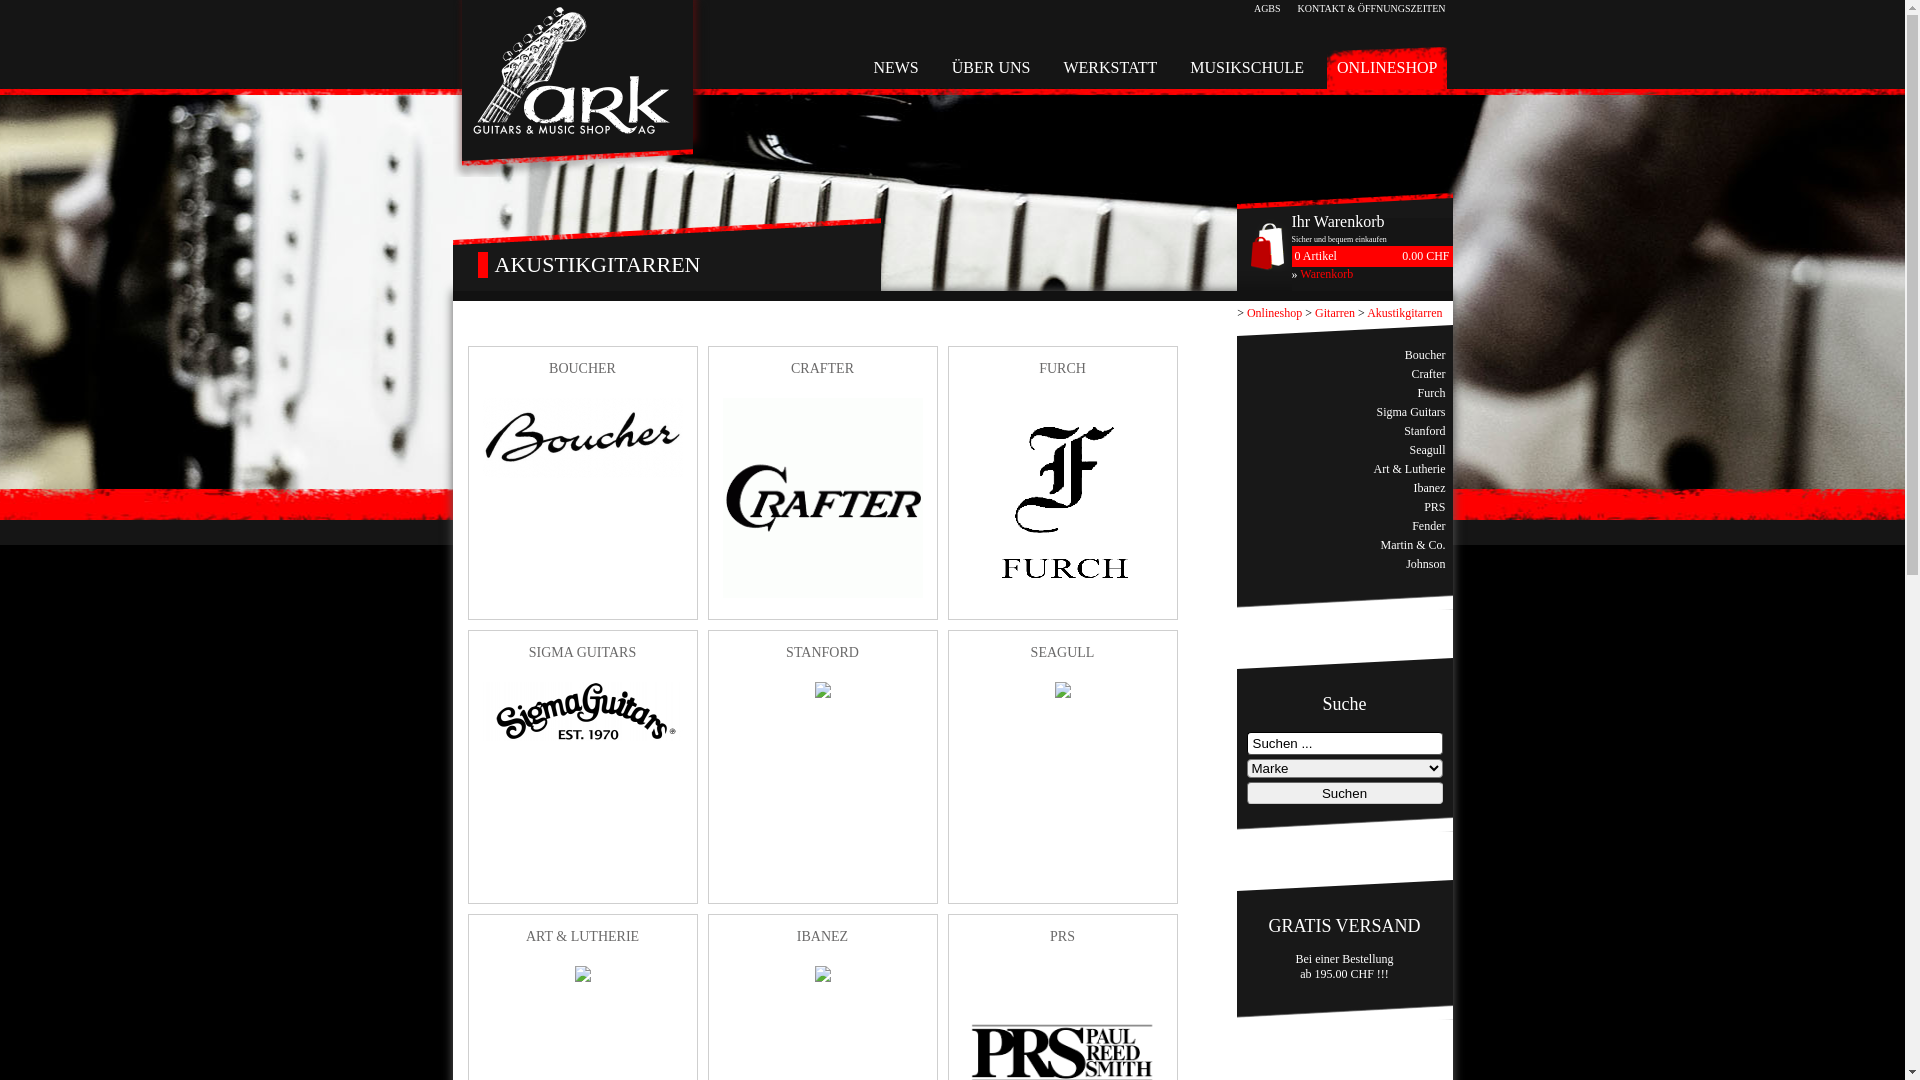 This screenshot has width=1920, height=1080. Describe the element at coordinates (583, 376) in the screenshot. I see `BOUCHER` at that location.